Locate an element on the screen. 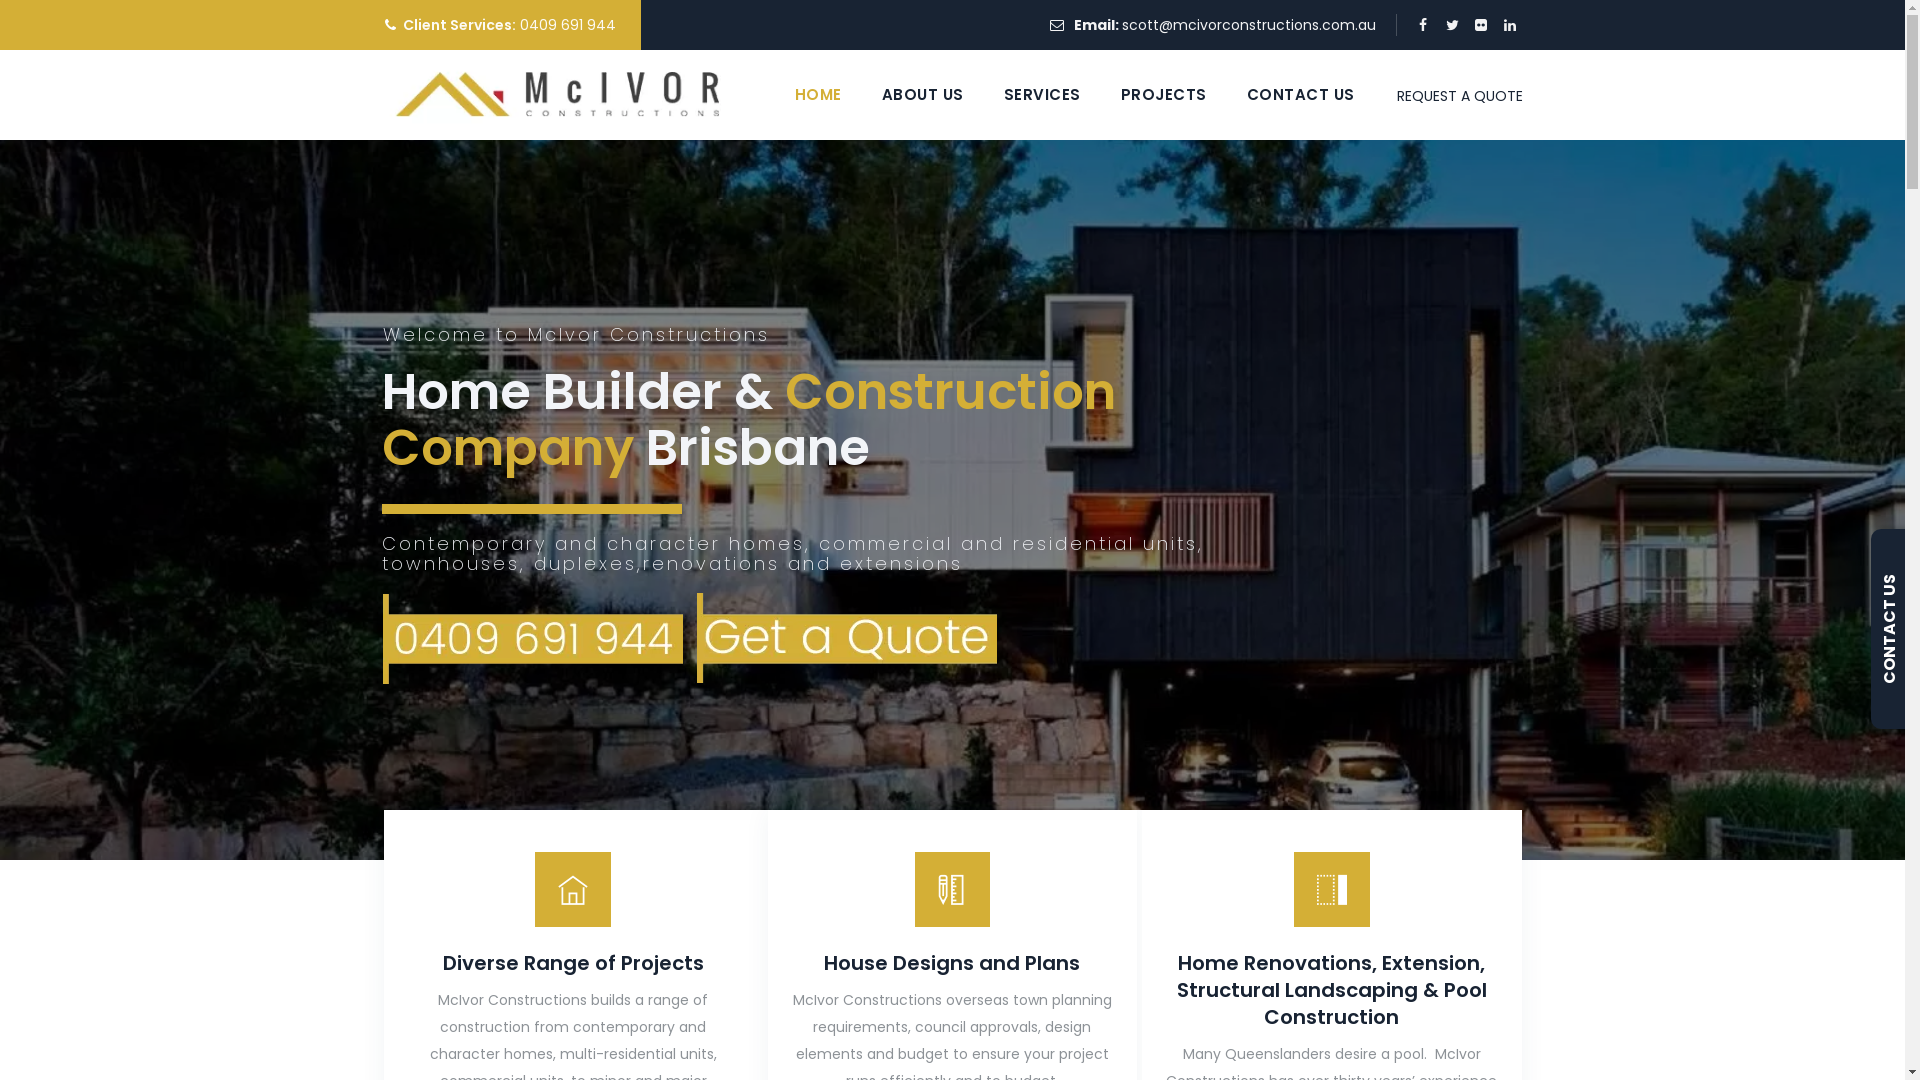 The width and height of the screenshot is (1920, 1080). scott@mcivorconstructions.com.au is located at coordinates (1249, 25).